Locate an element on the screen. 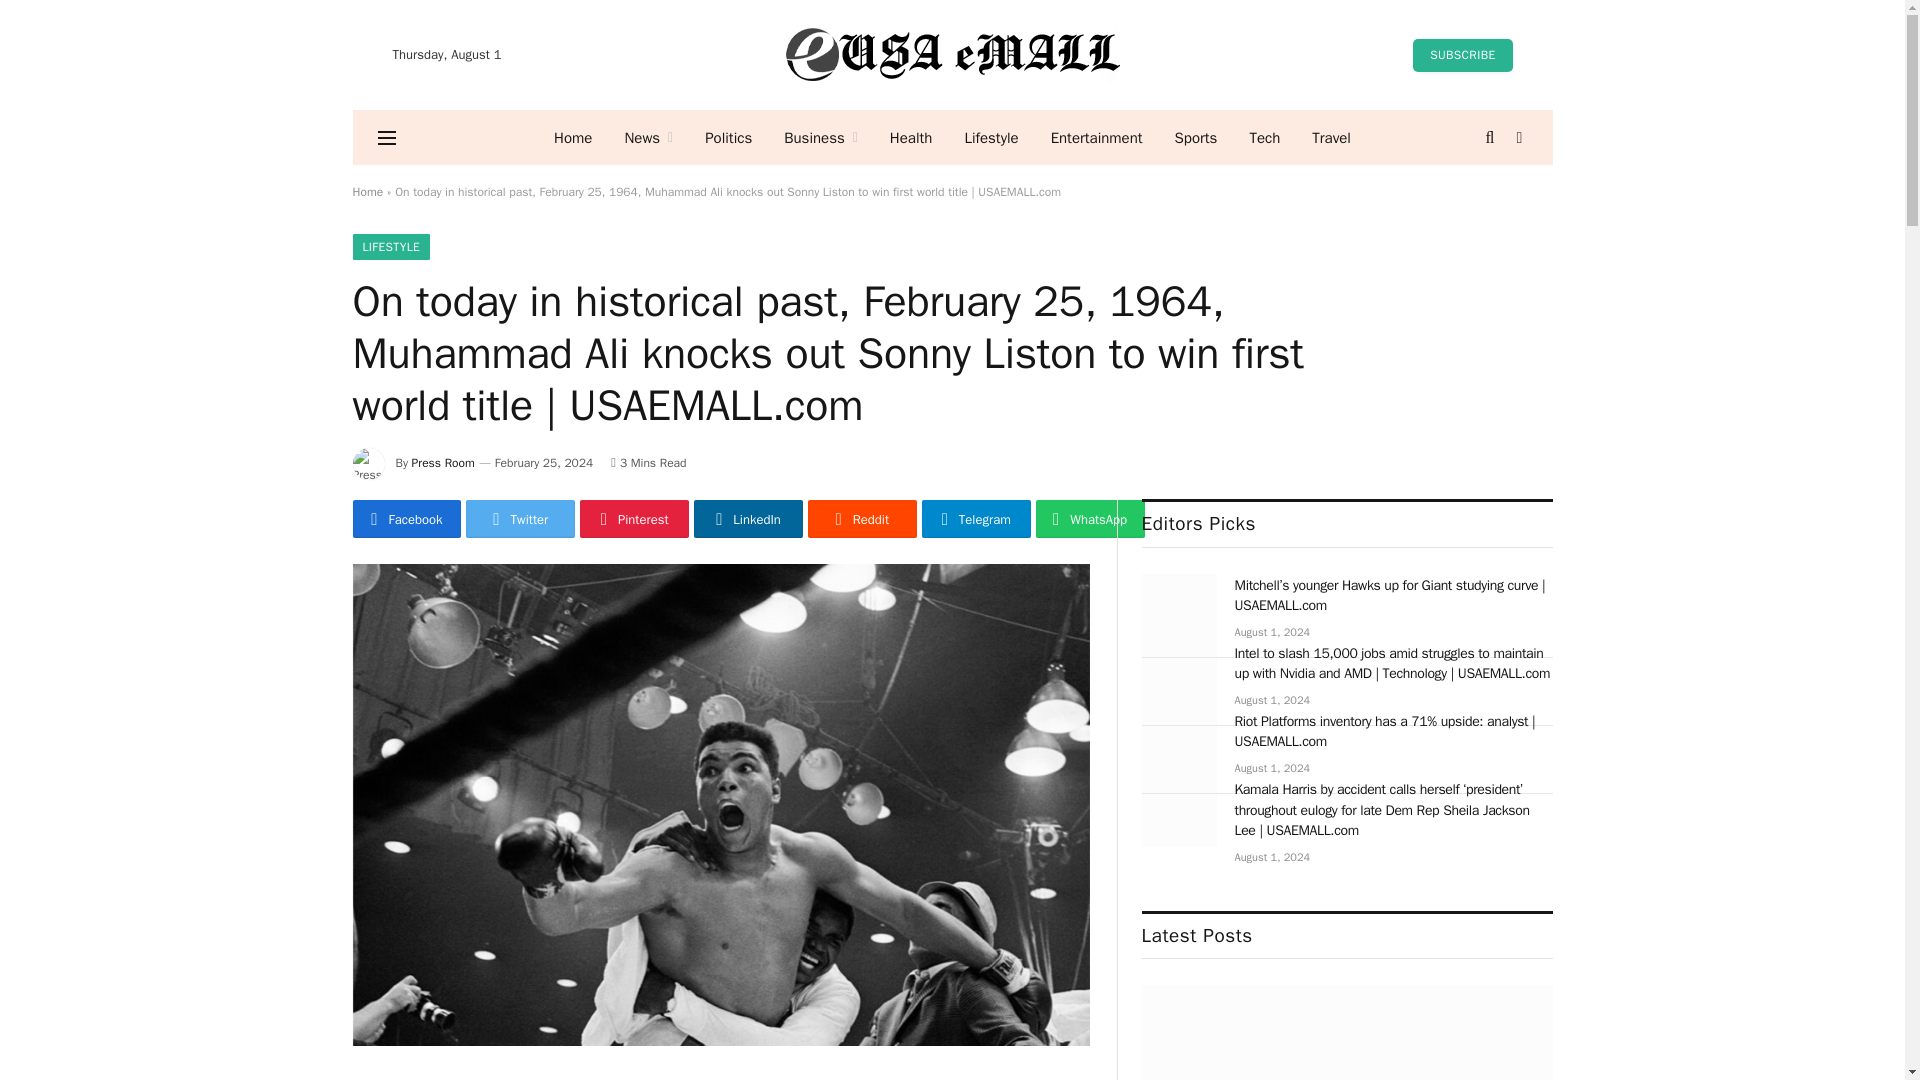 This screenshot has height=1080, width=1920. News is located at coordinates (648, 138).